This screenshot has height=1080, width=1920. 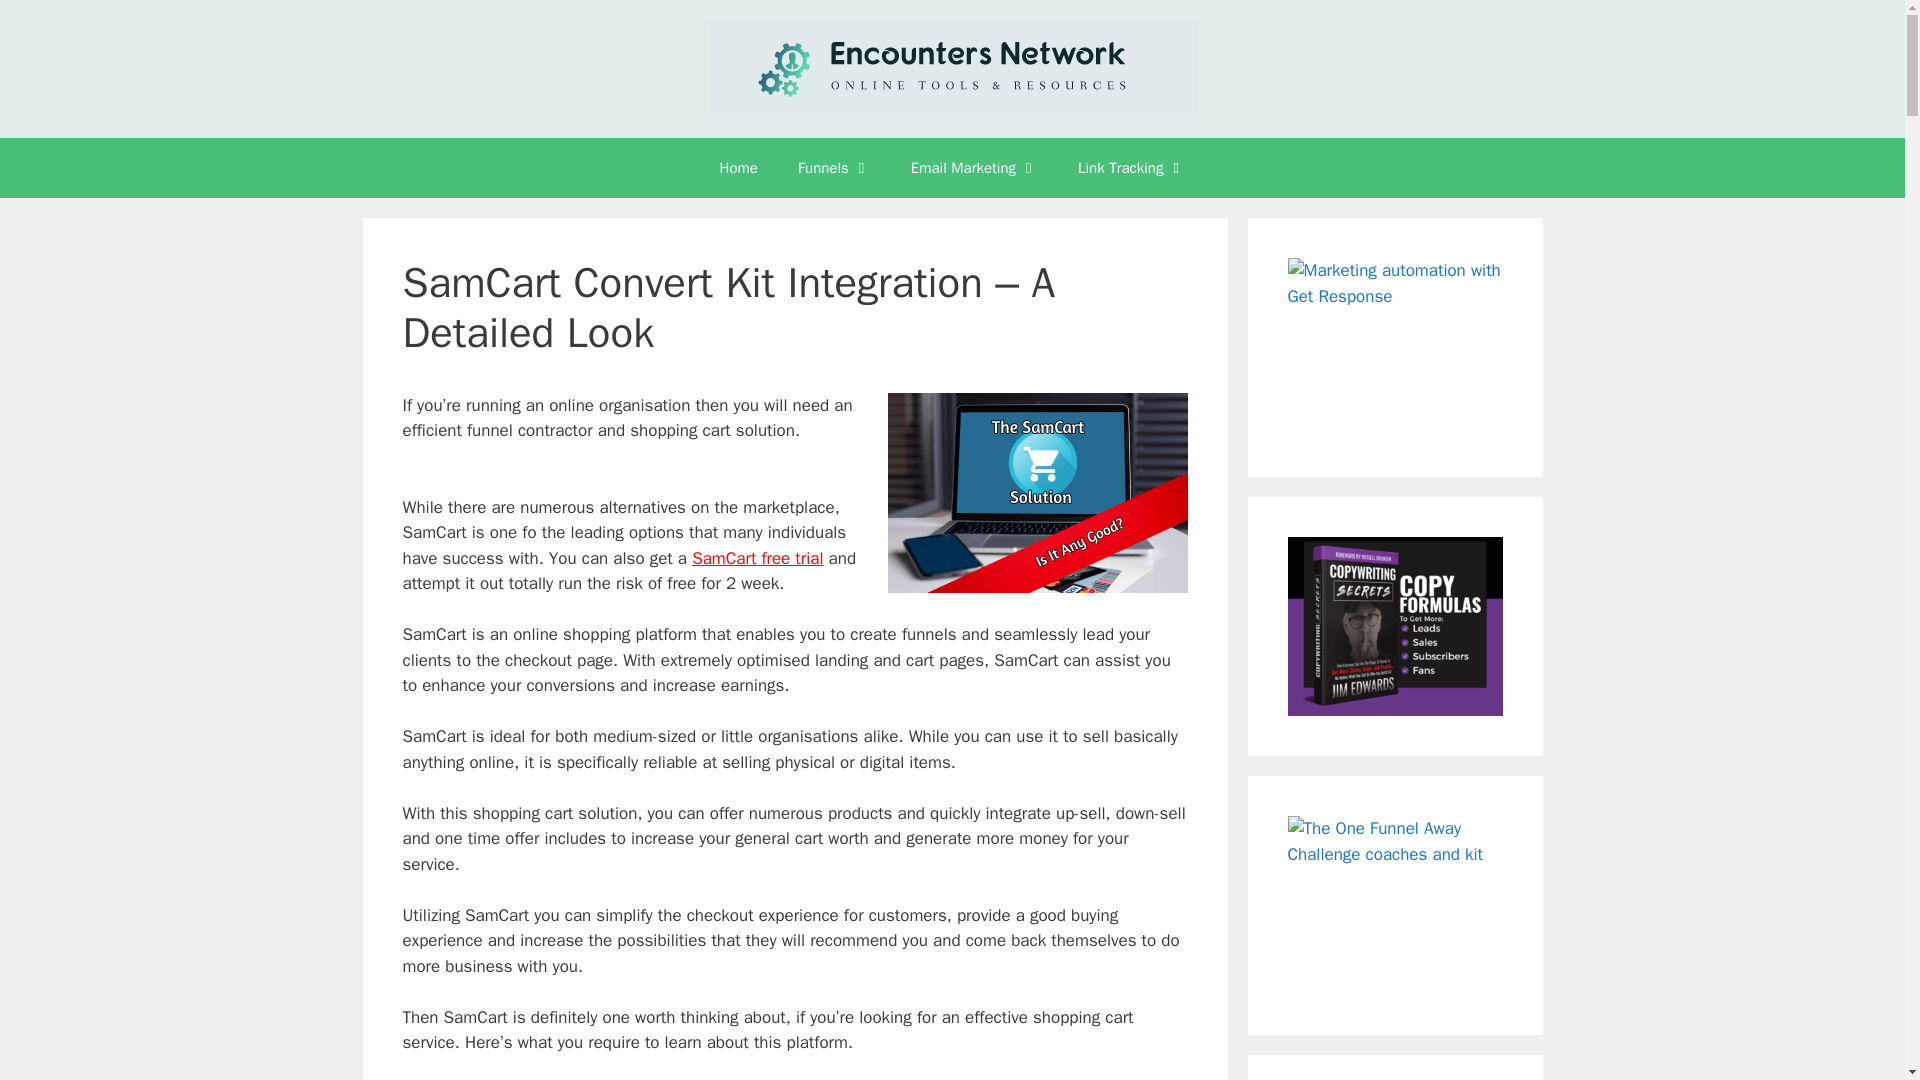 What do you see at coordinates (757, 558) in the screenshot?
I see `SamCart free trial` at bounding box center [757, 558].